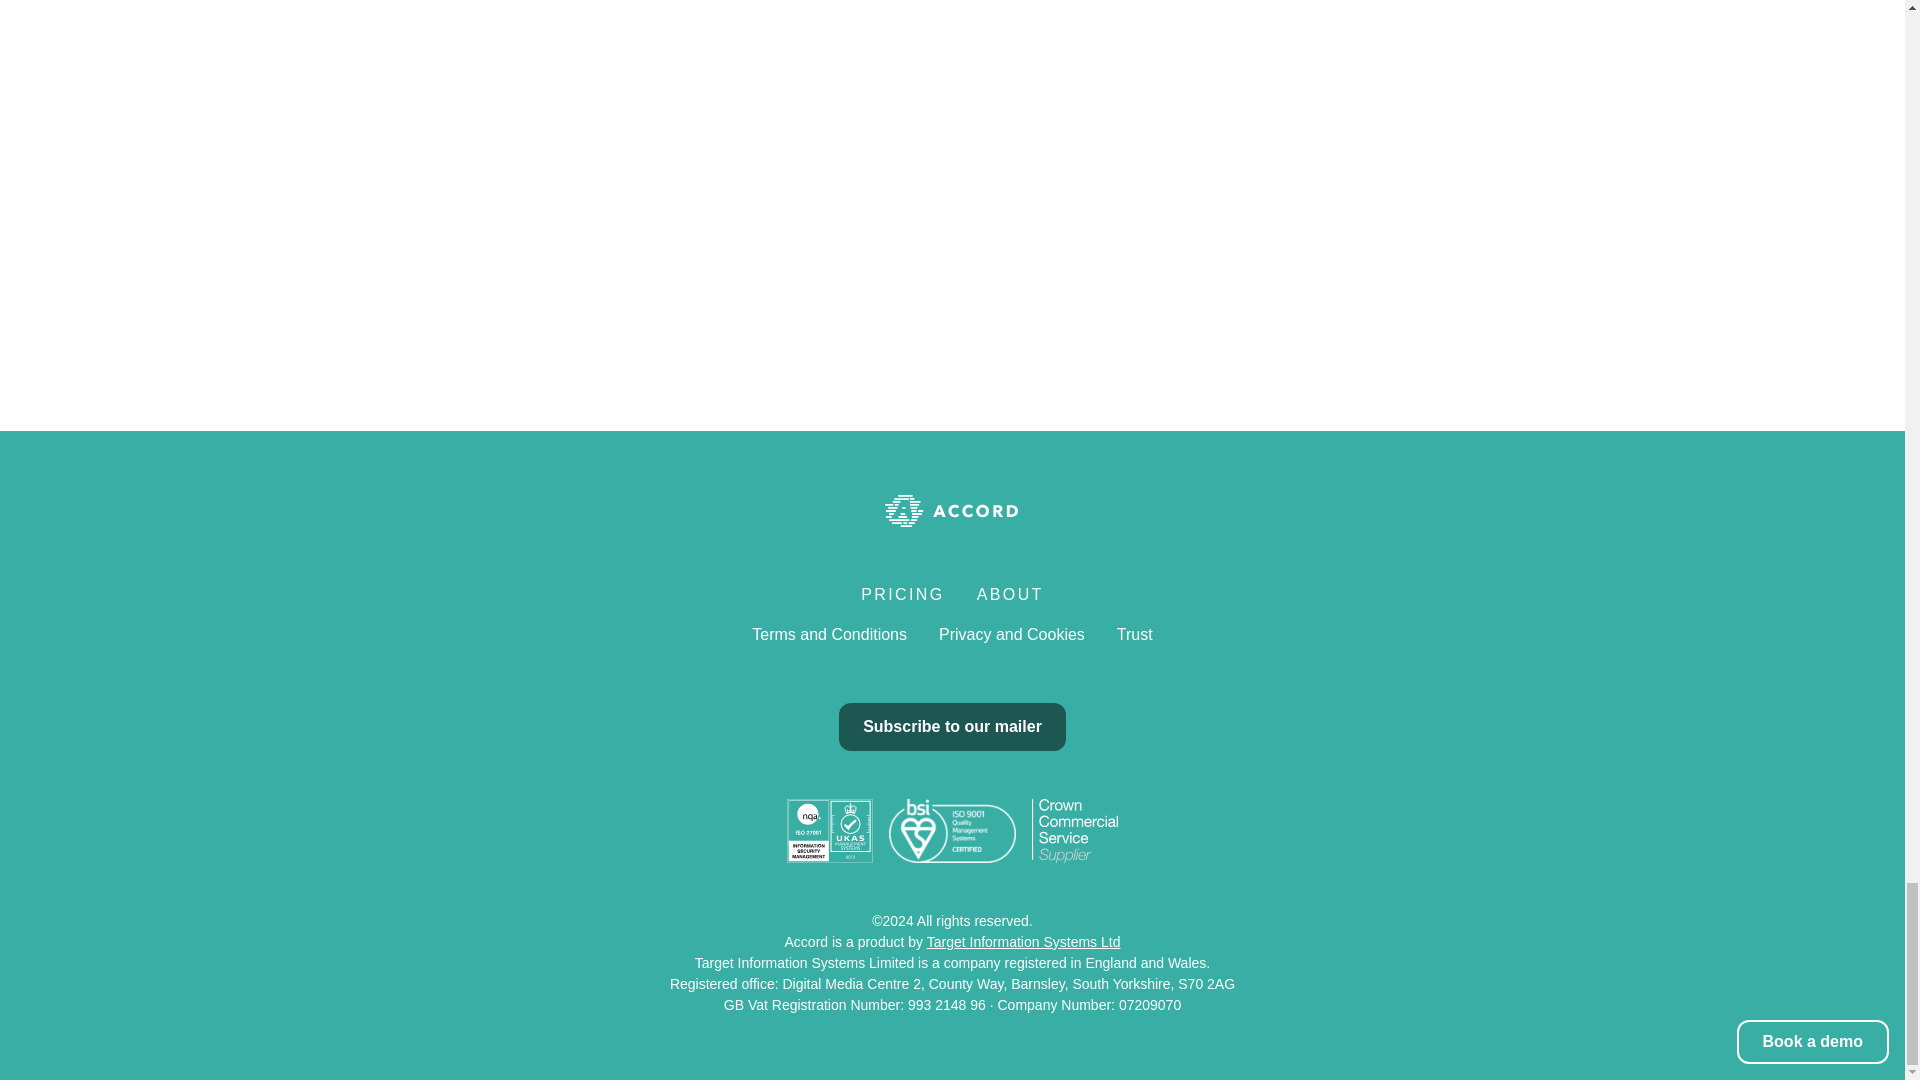 The image size is (1920, 1080). Describe the element at coordinates (830, 830) in the screenshot. I see `Certificate number: 126581` at that location.